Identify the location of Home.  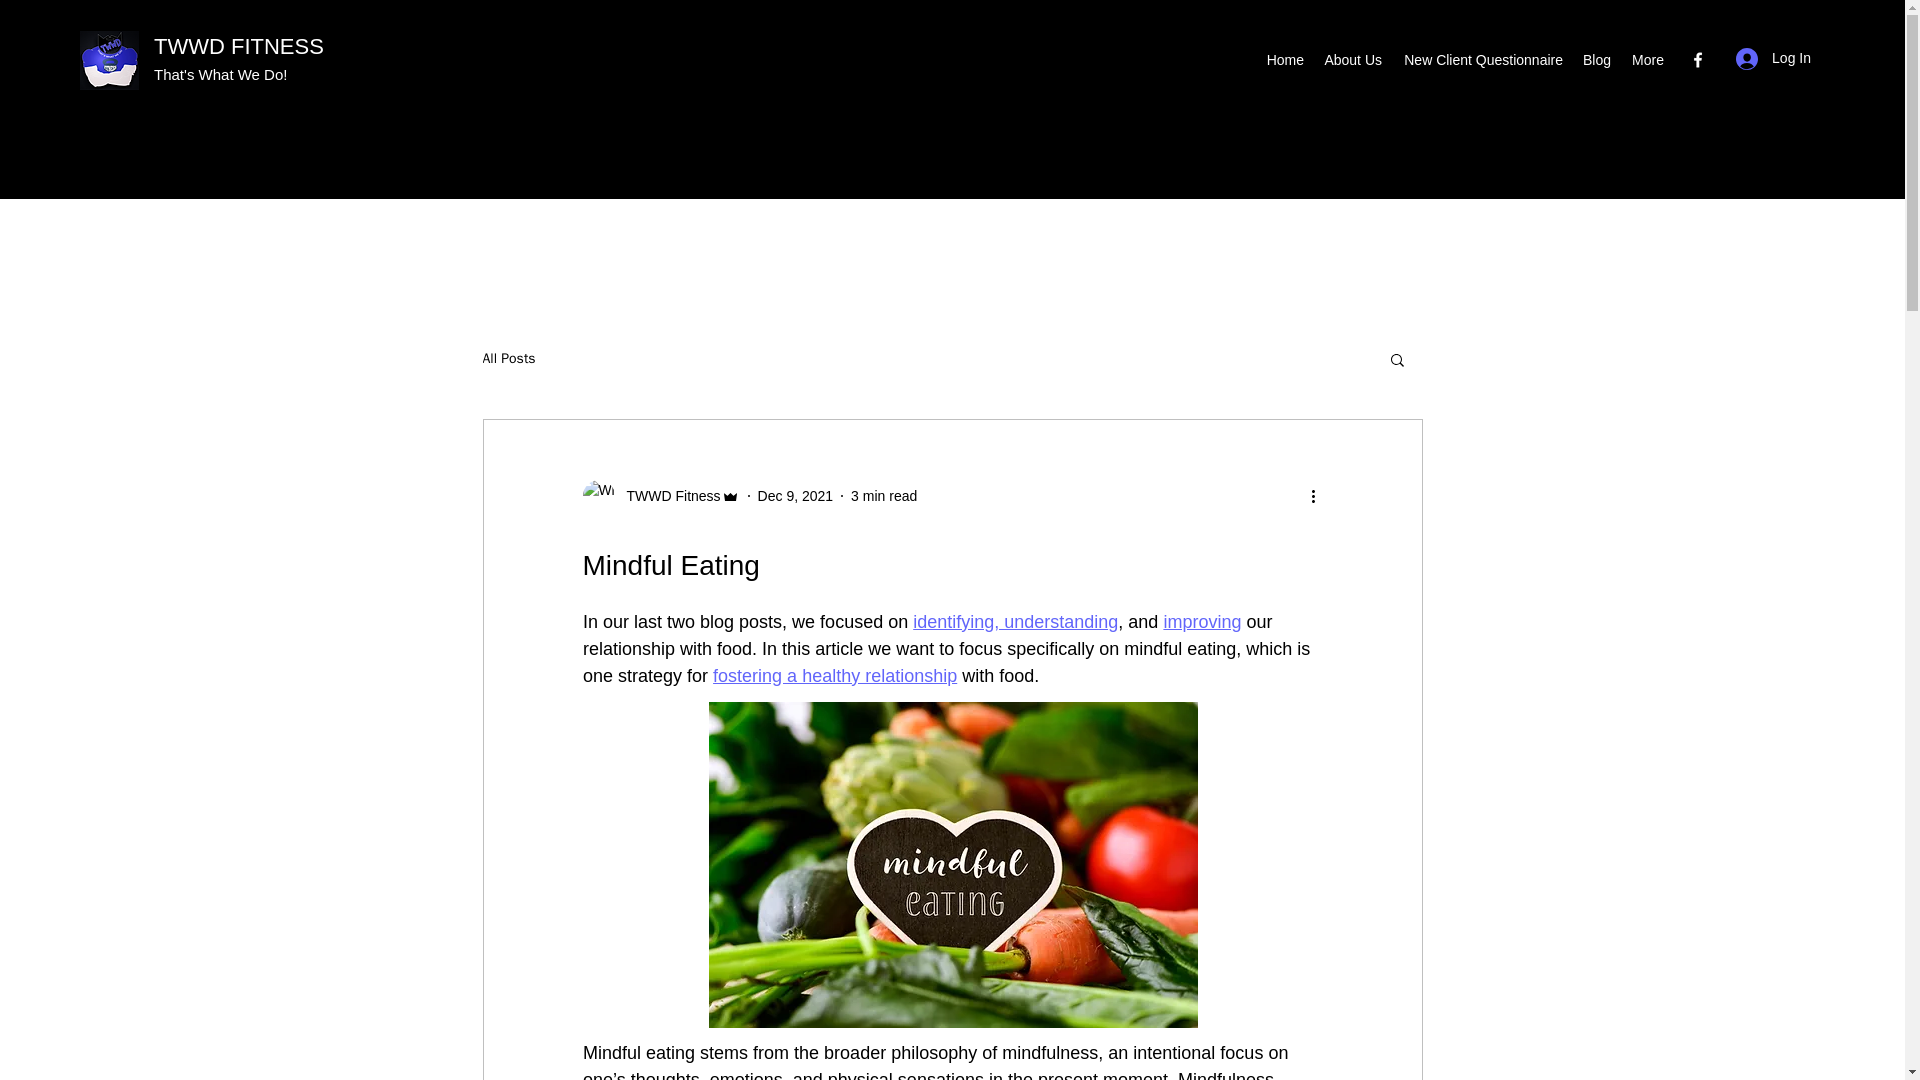
(1284, 60).